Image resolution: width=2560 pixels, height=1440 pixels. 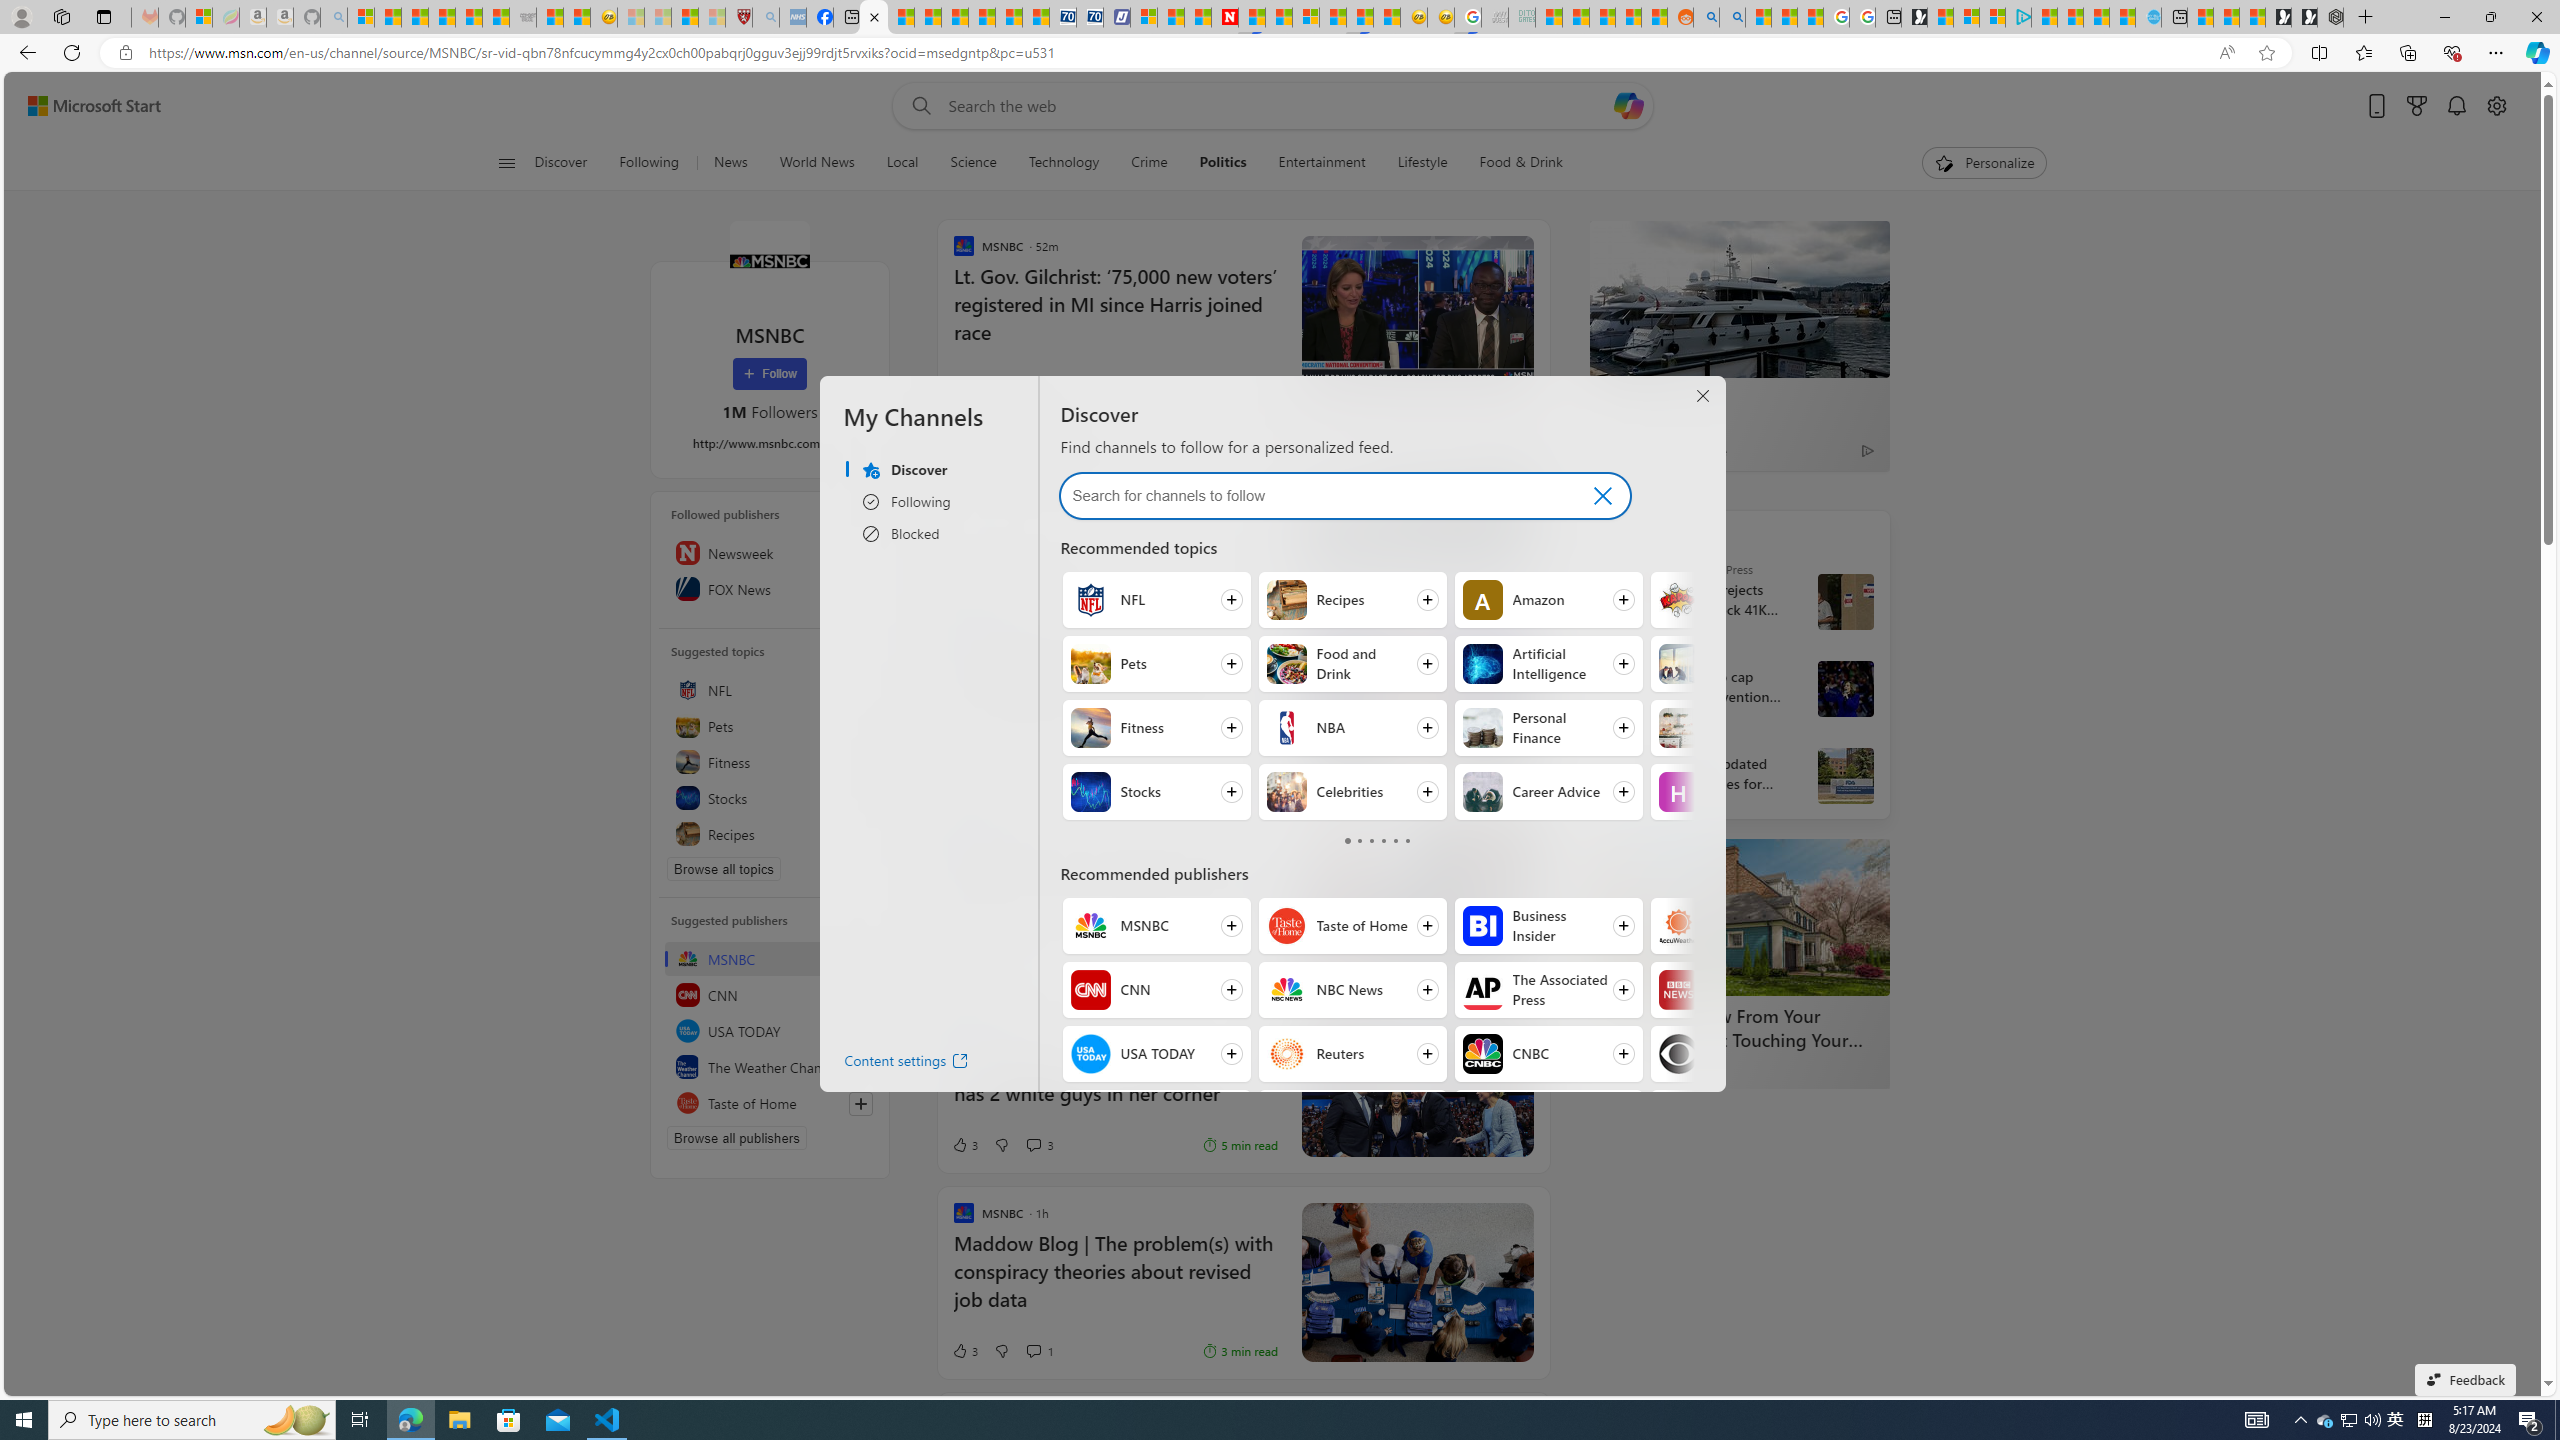 I want to click on News, so click(x=729, y=163).